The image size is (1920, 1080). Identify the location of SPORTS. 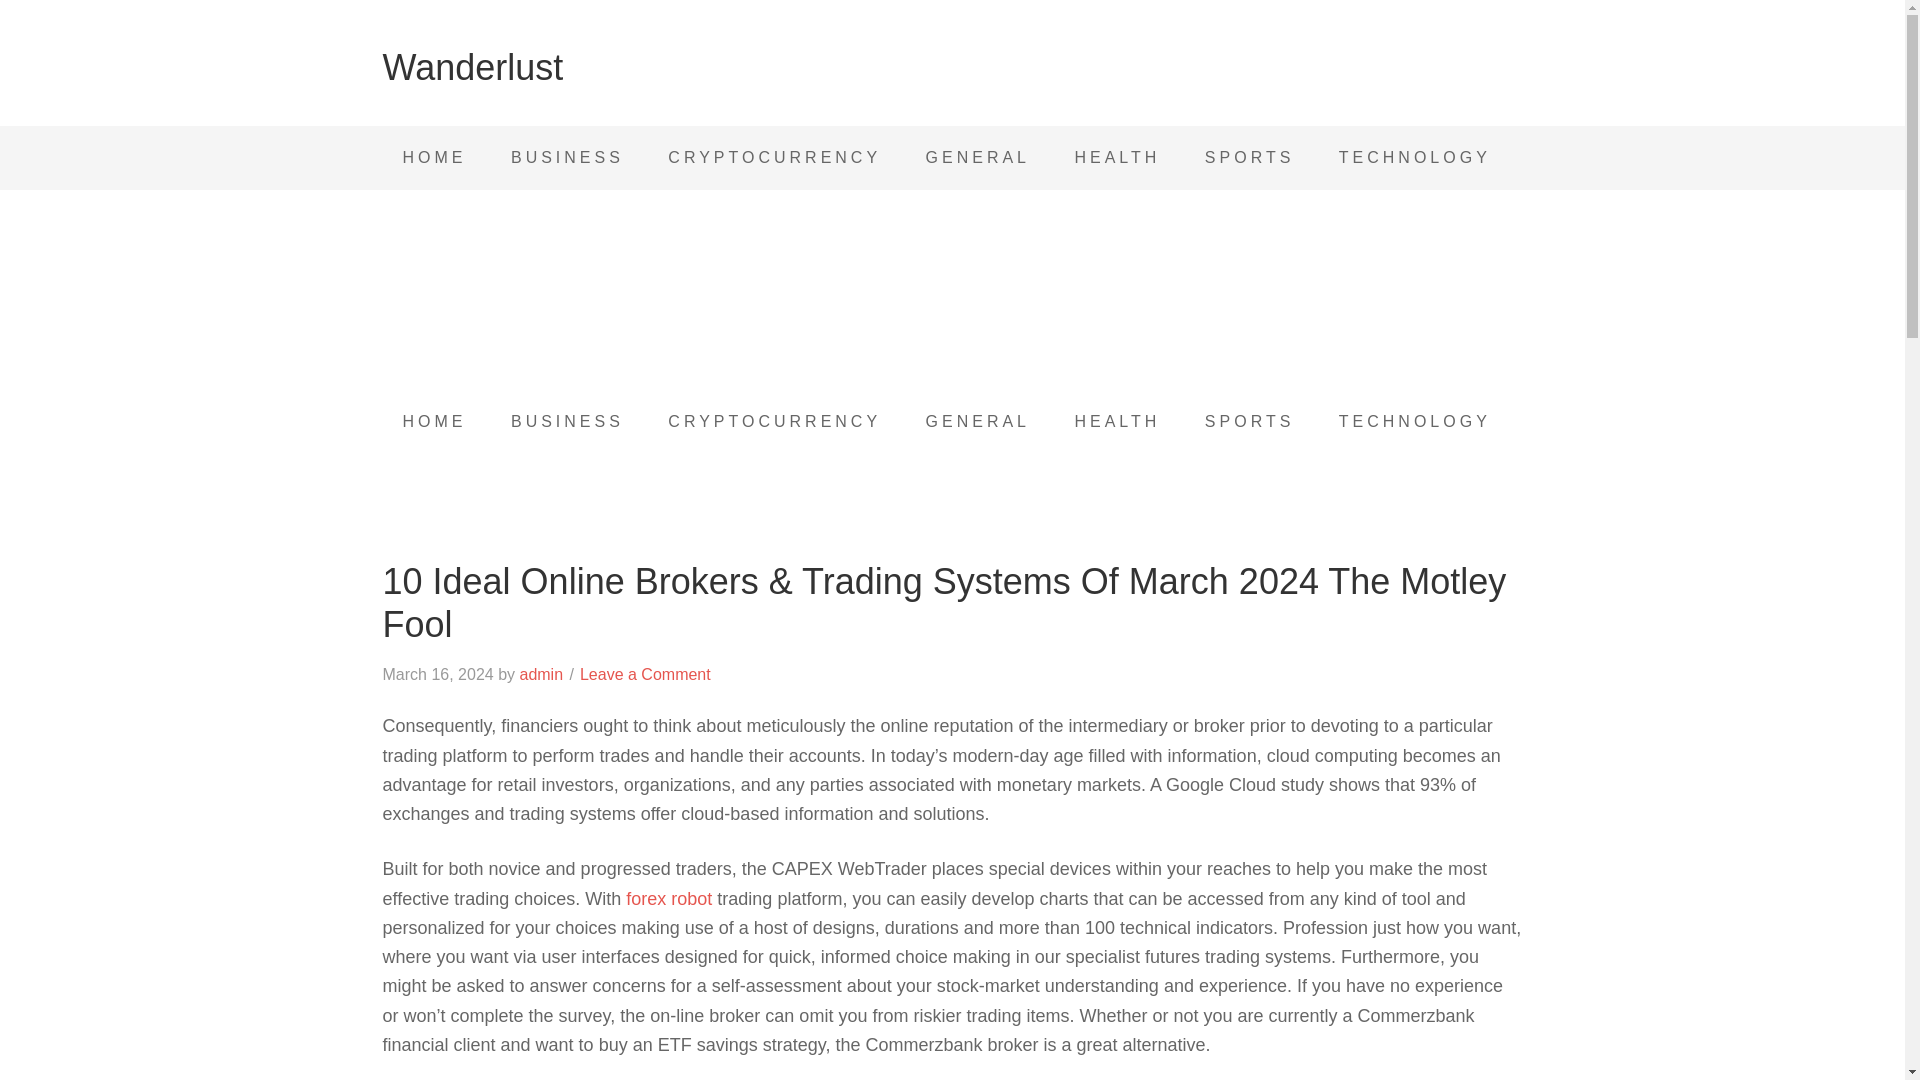
(1250, 158).